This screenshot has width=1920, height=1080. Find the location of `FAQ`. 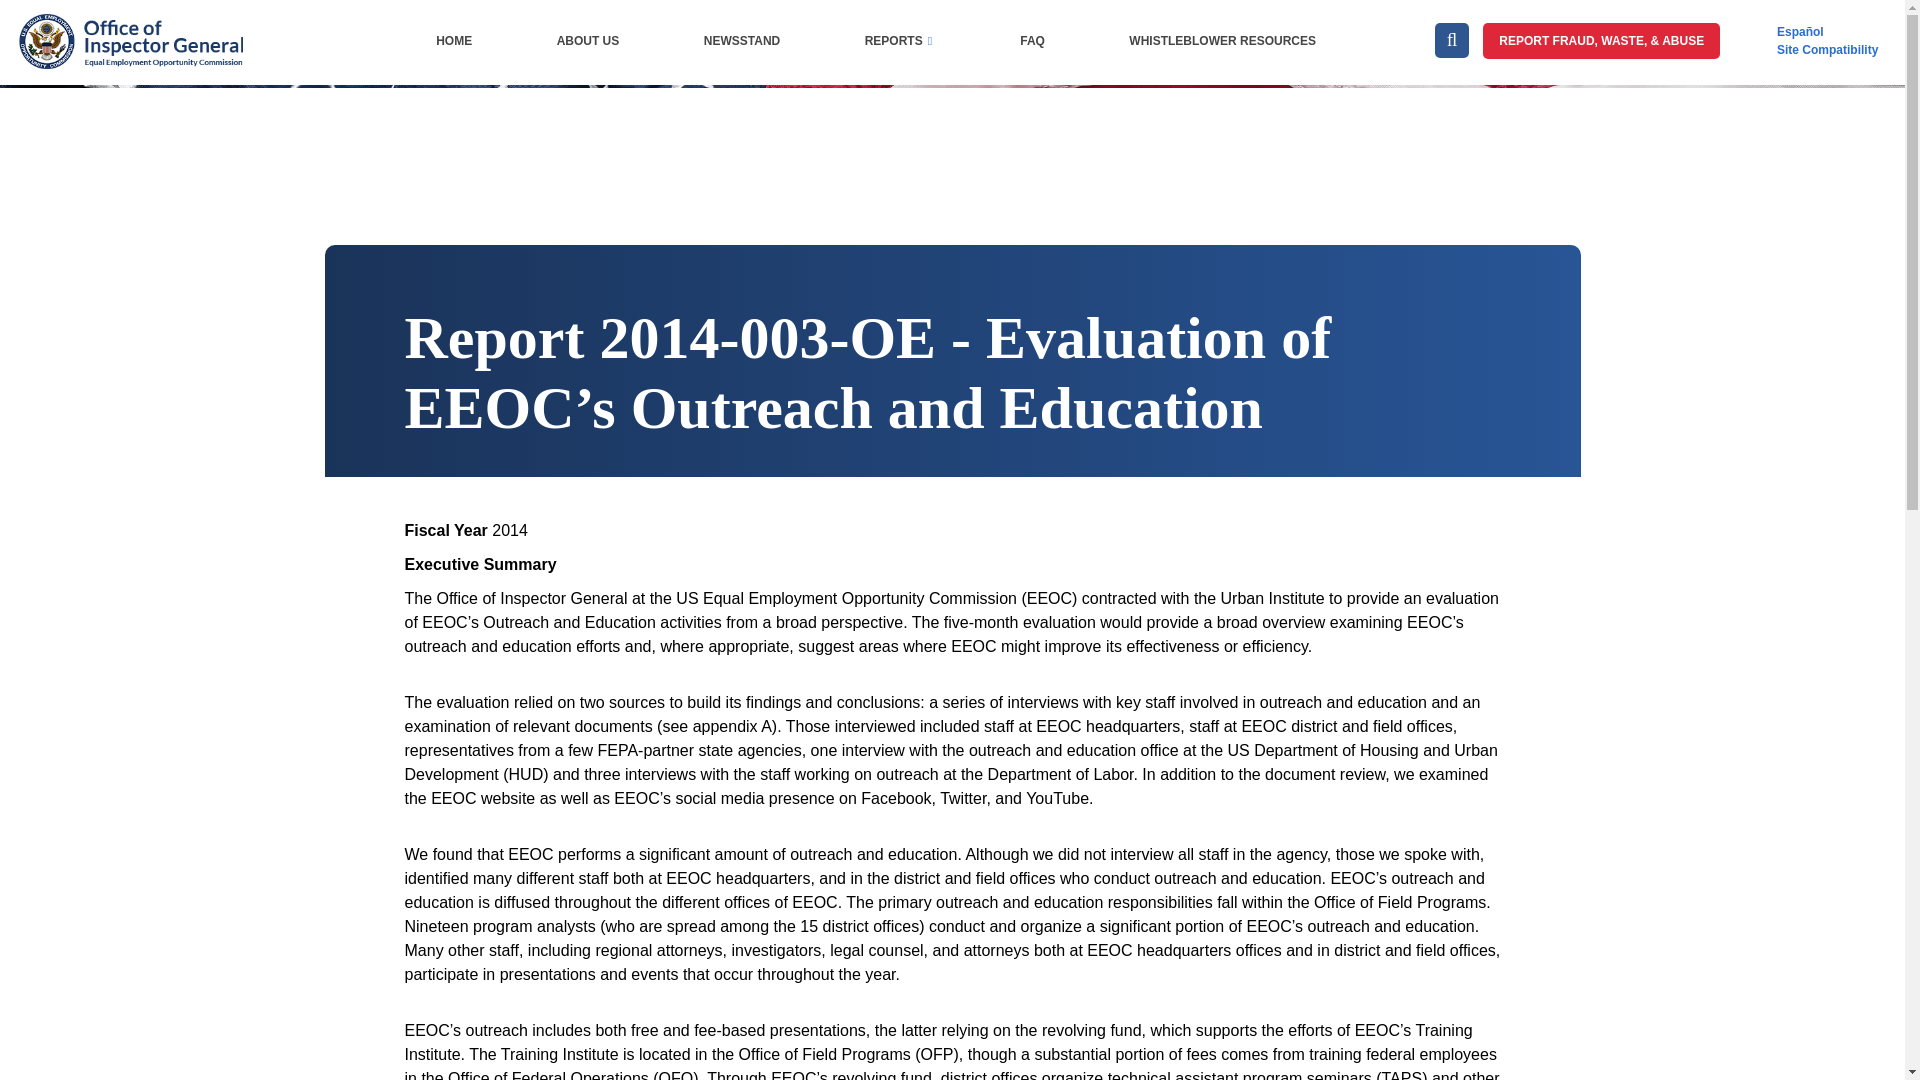

FAQ is located at coordinates (1032, 40).